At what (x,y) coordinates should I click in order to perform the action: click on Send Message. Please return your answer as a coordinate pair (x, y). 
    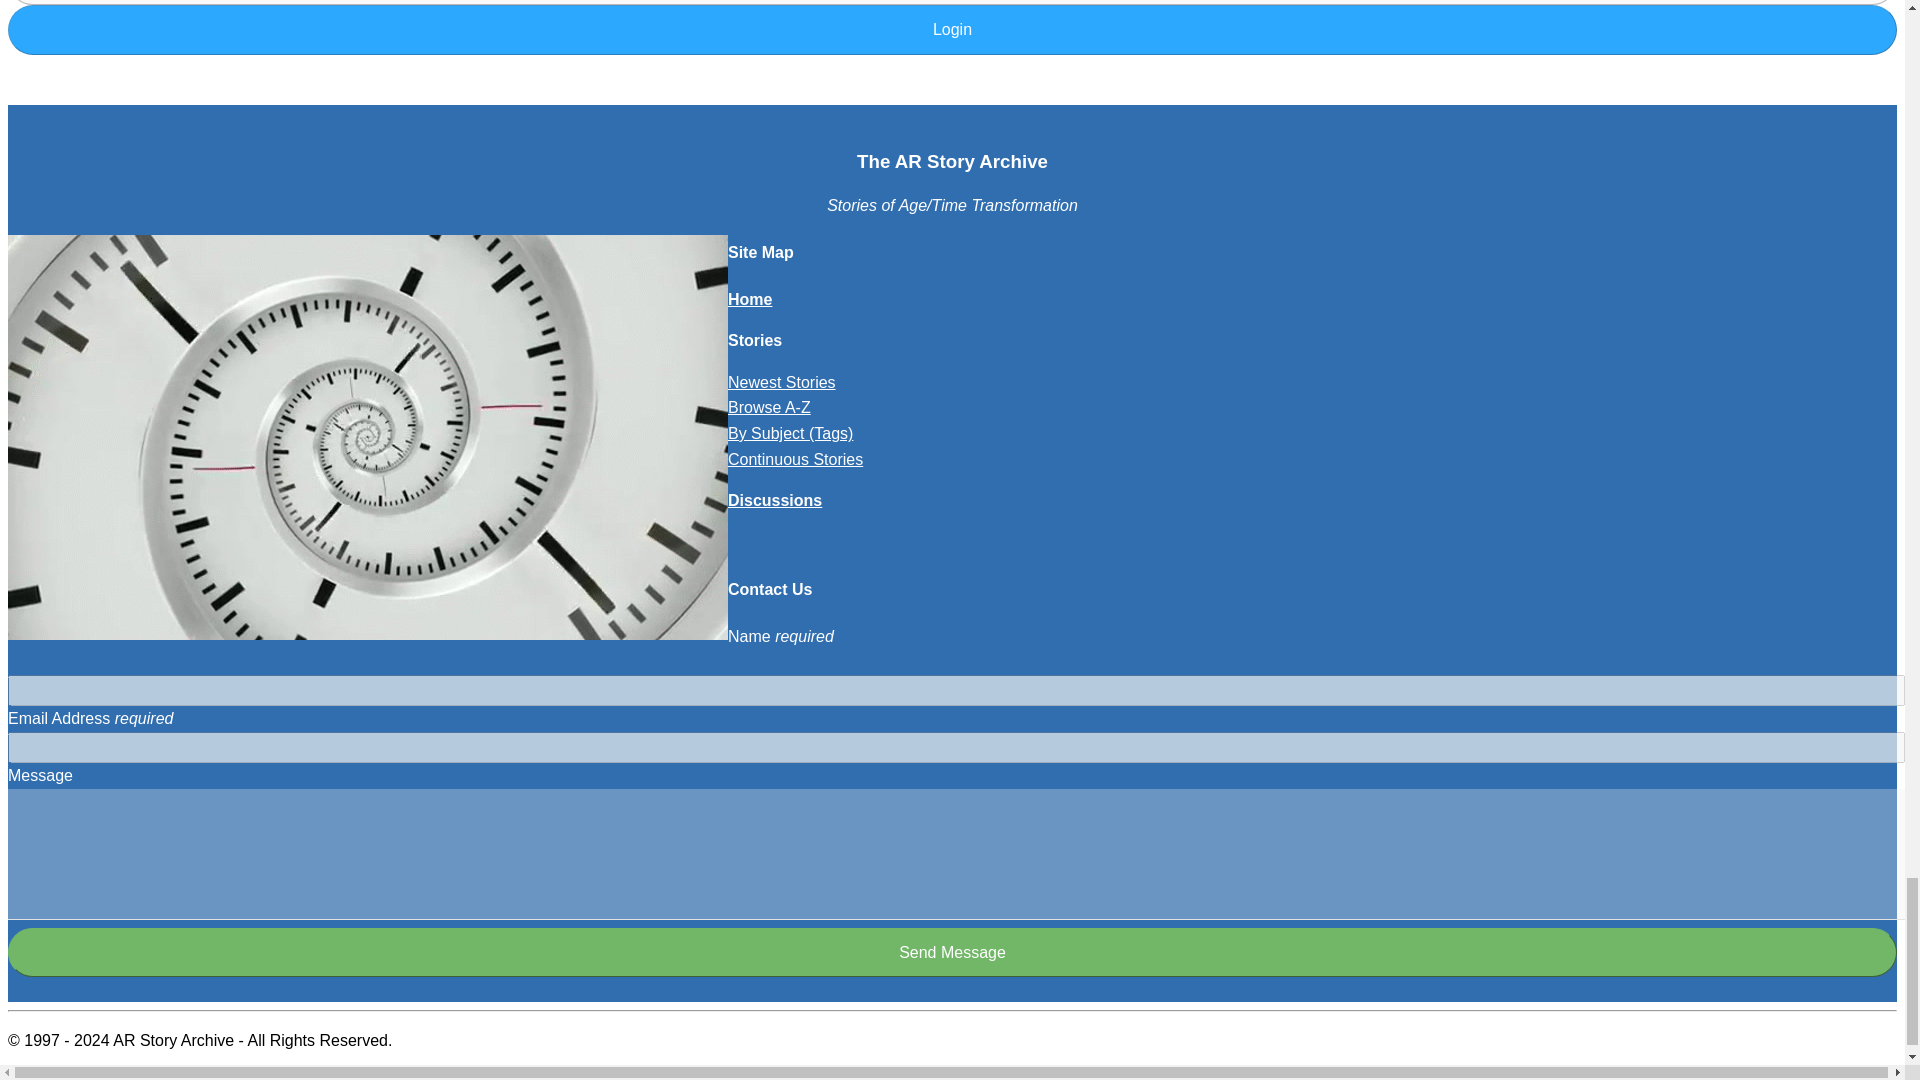
    Looking at the image, I should click on (952, 952).